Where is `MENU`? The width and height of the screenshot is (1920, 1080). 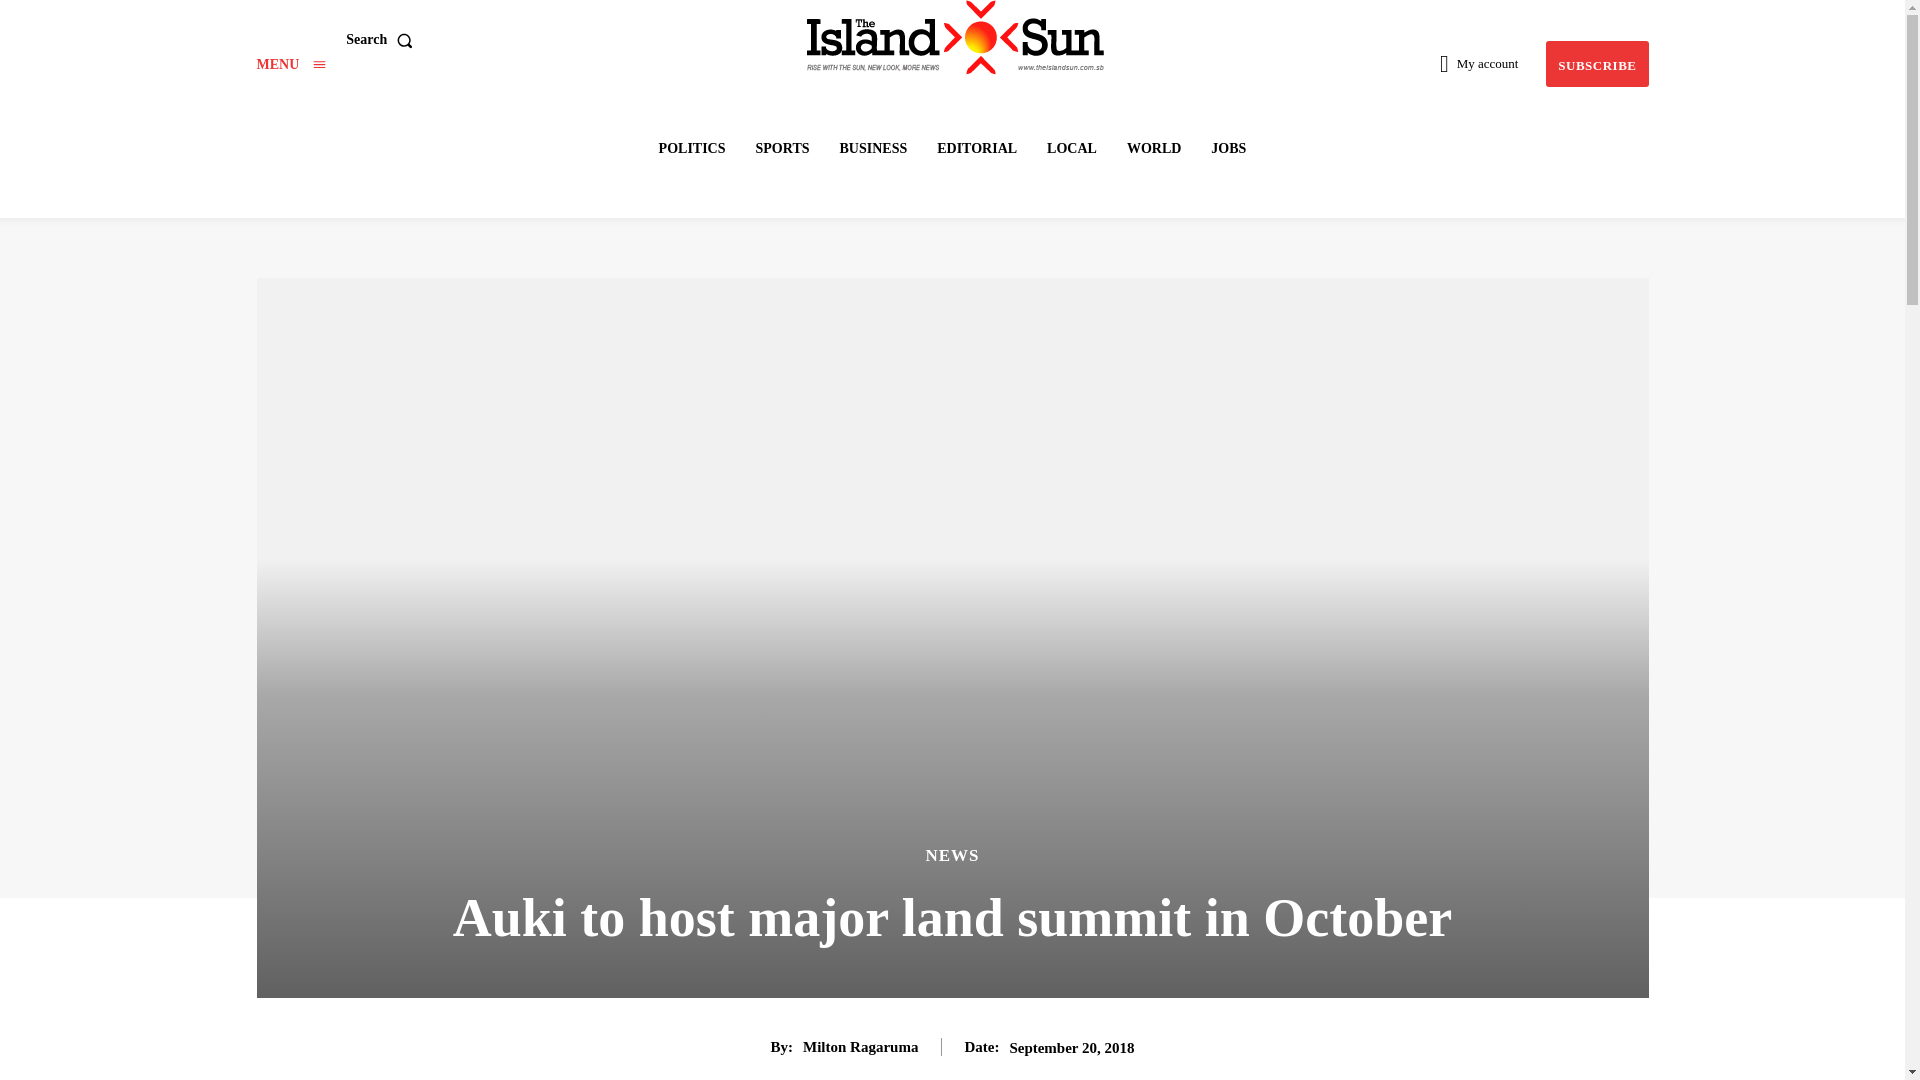
MENU is located at coordinates (290, 64).